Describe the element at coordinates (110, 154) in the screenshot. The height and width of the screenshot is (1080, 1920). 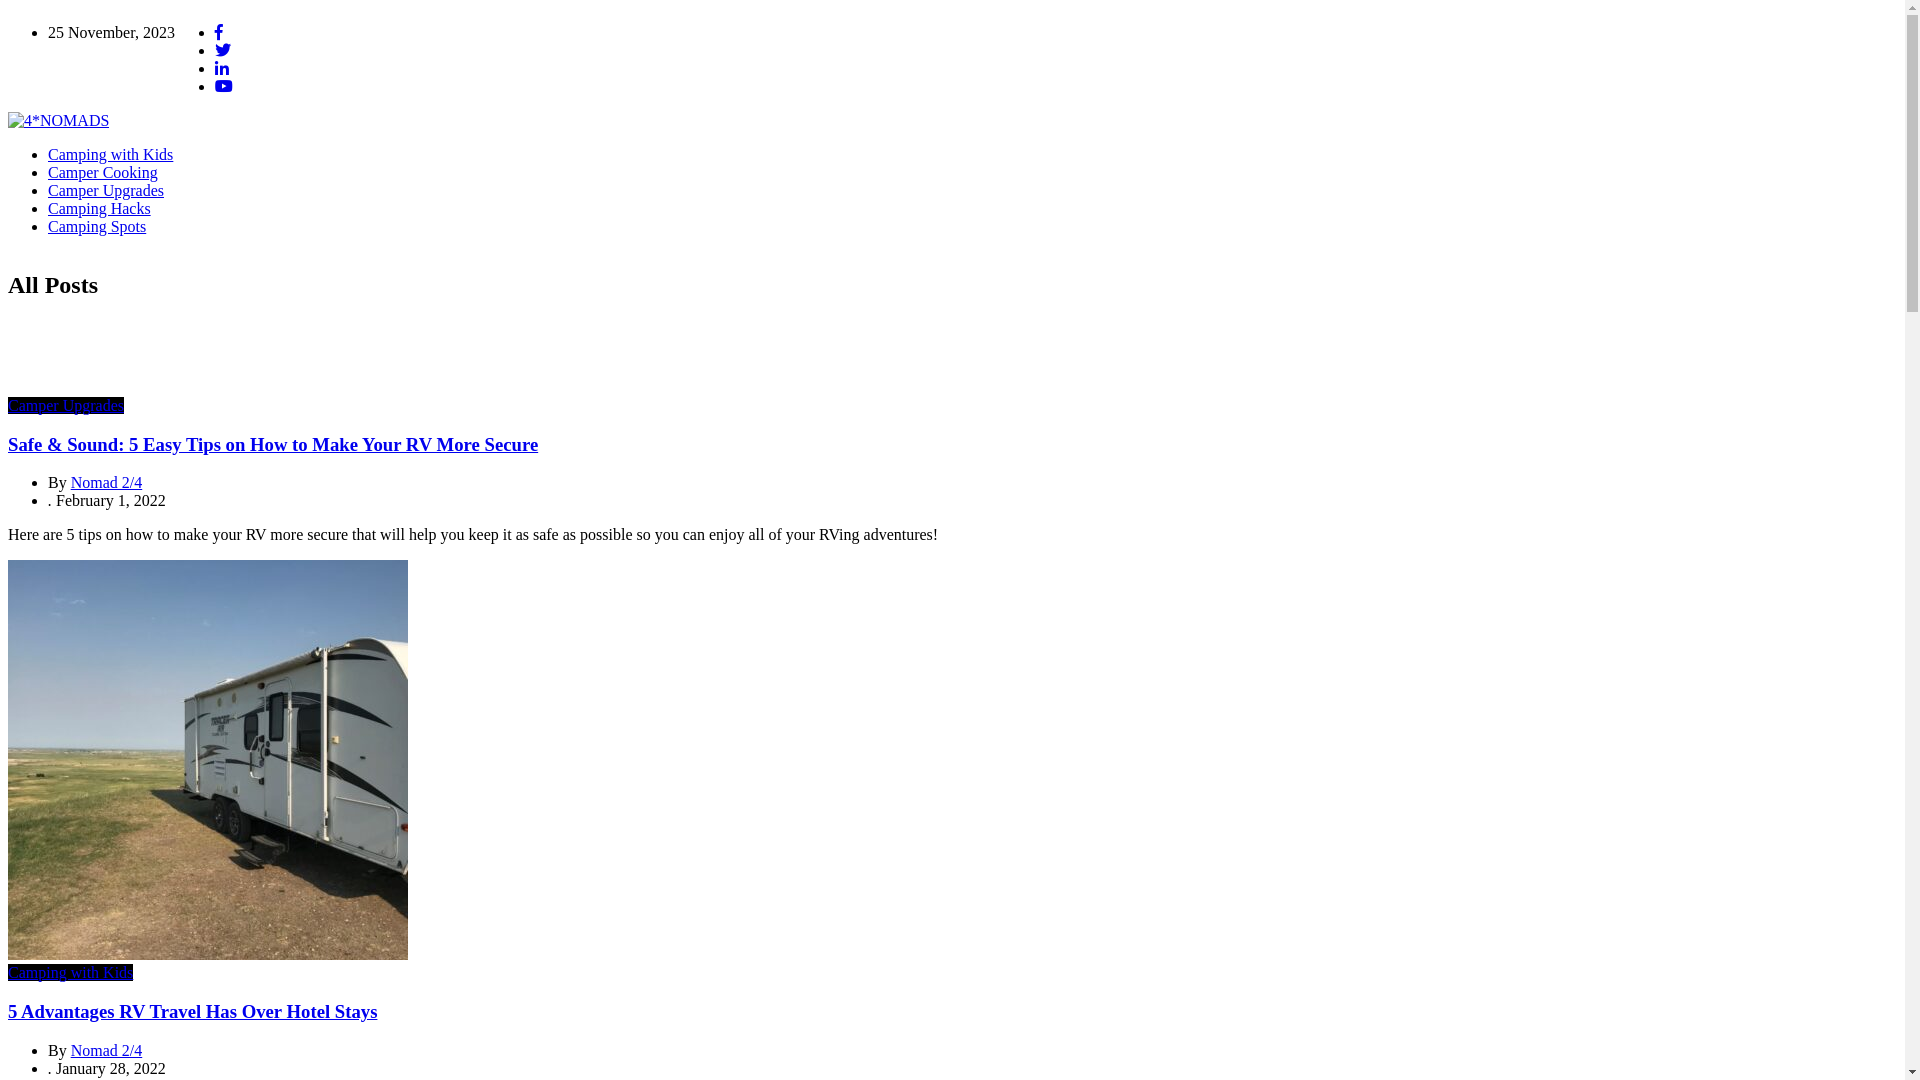
I see `Camping with Kids` at that location.